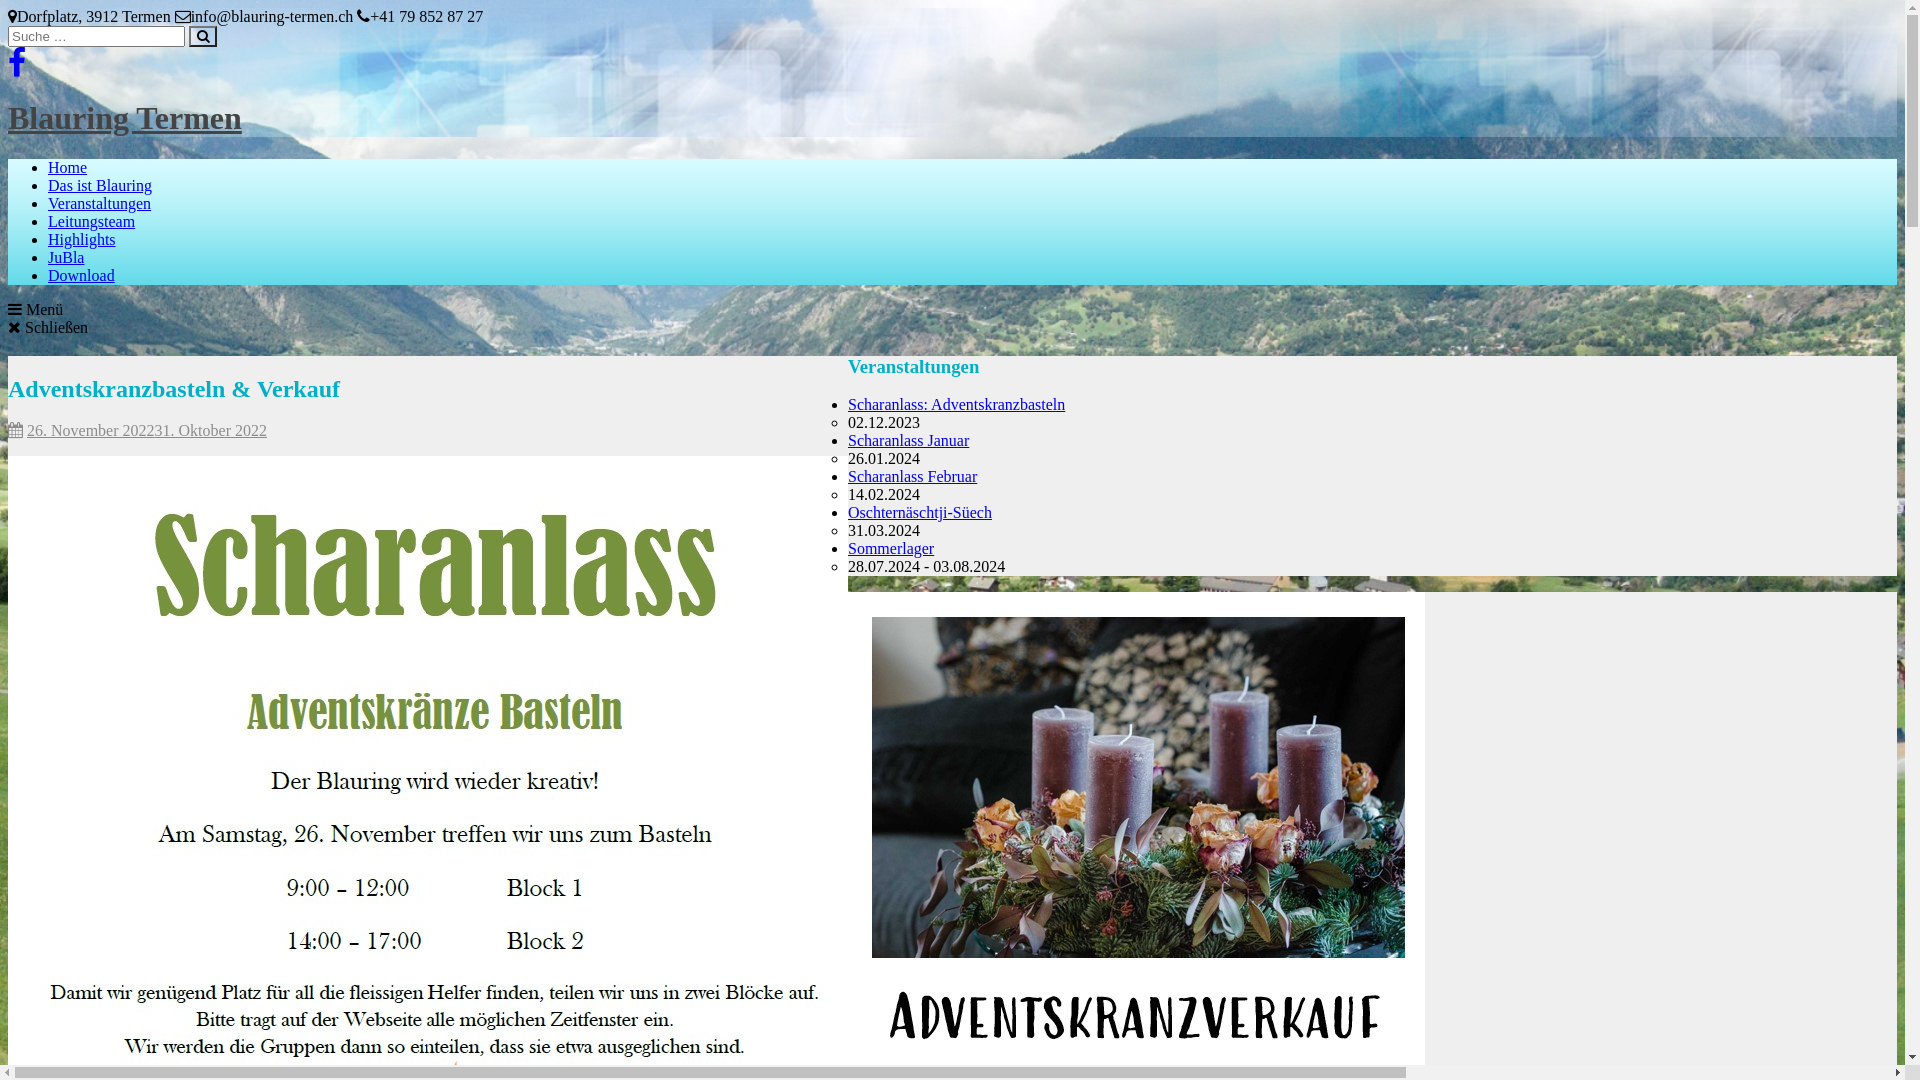 This screenshot has width=1920, height=1080. What do you see at coordinates (147, 430) in the screenshot?
I see `26. November 202231. Oktober 2022` at bounding box center [147, 430].